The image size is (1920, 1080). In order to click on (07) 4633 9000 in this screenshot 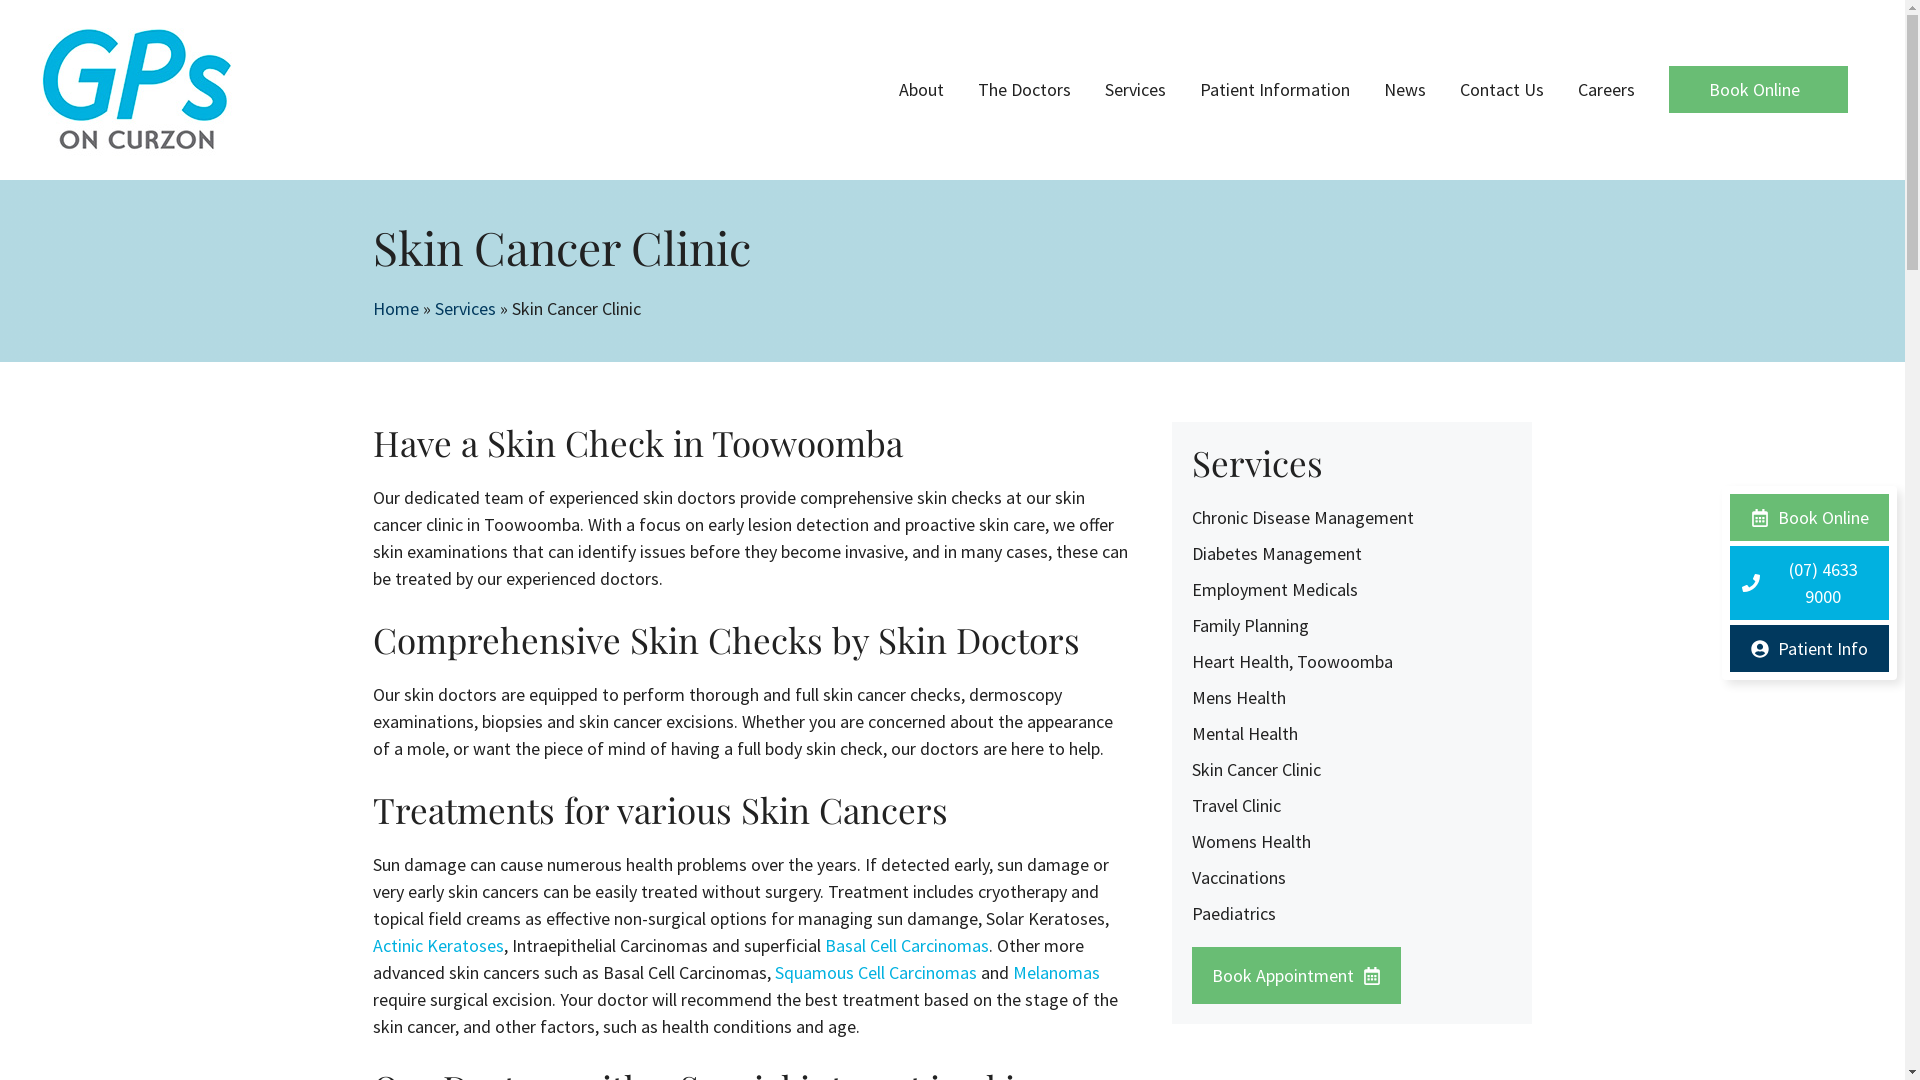, I will do `click(1810, 583)`.